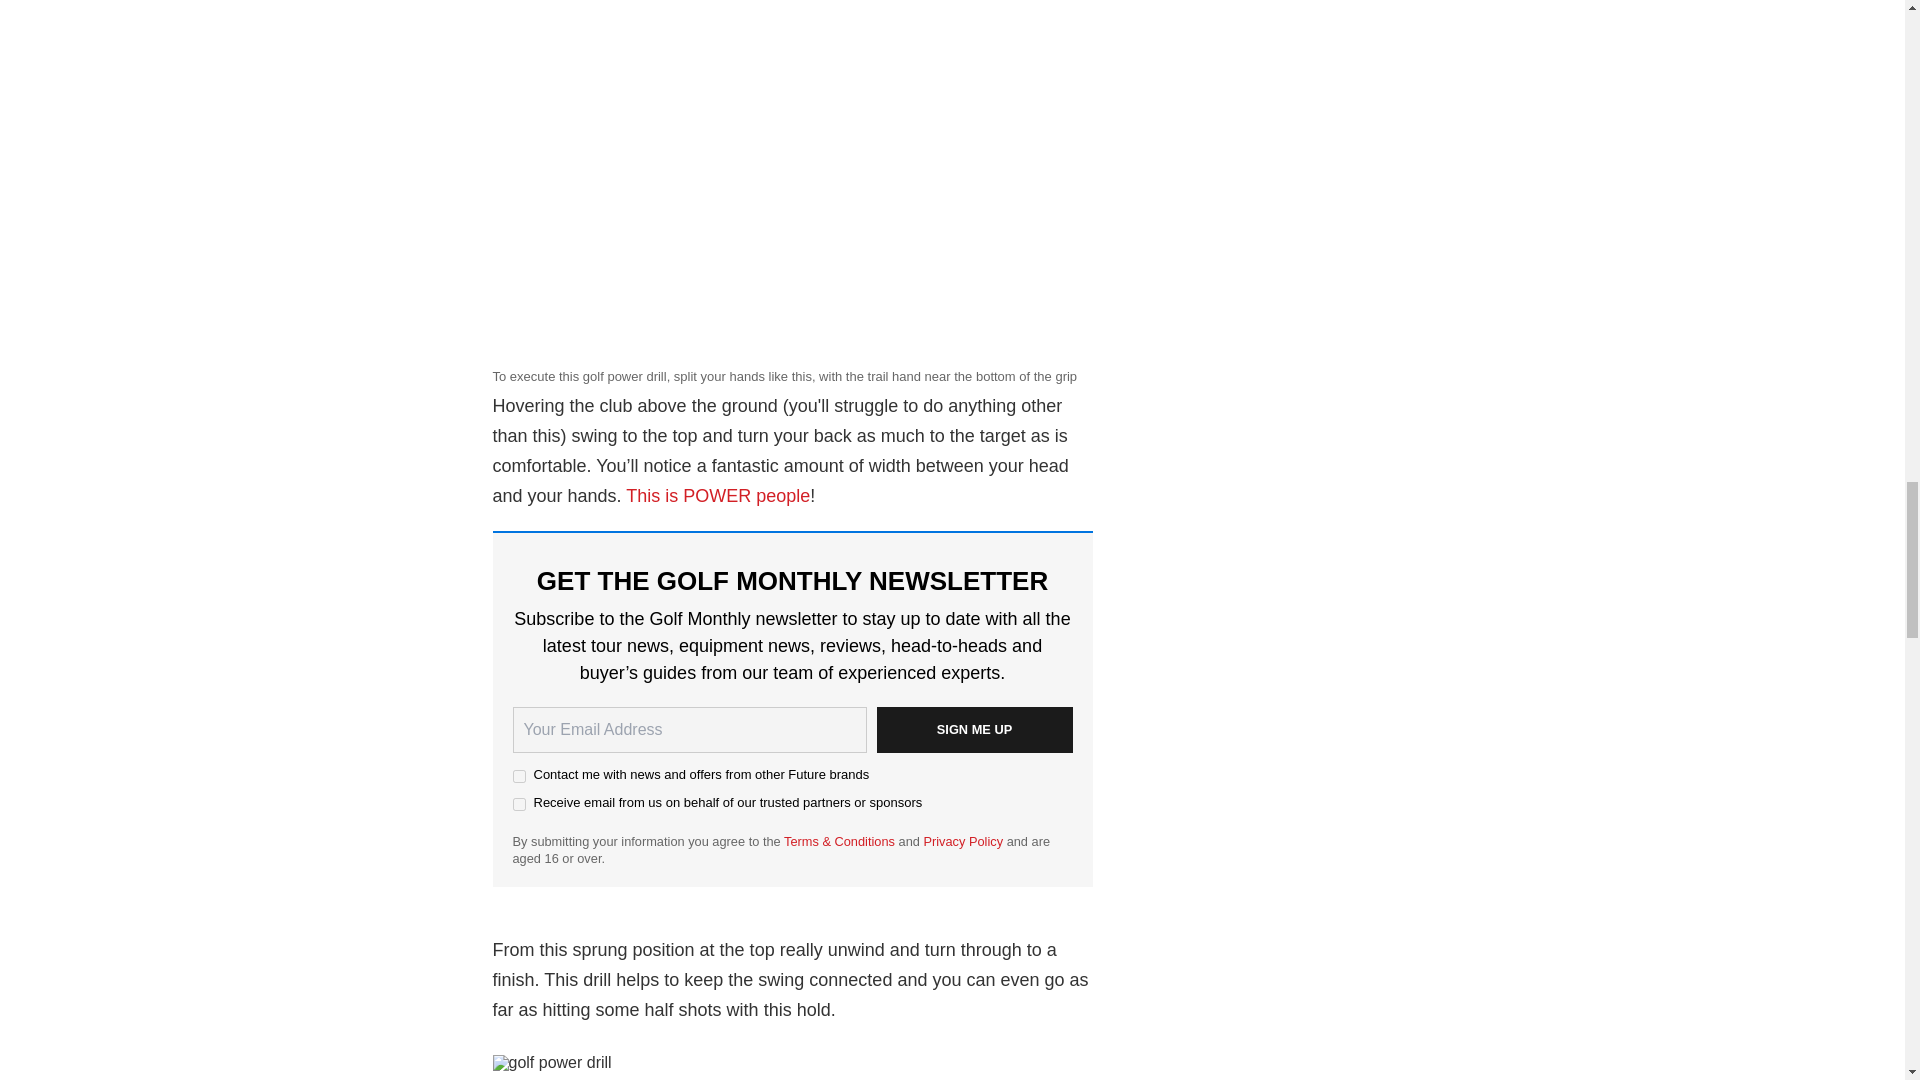  What do you see at coordinates (518, 804) in the screenshot?
I see `on` at bounding box center [518, 804].